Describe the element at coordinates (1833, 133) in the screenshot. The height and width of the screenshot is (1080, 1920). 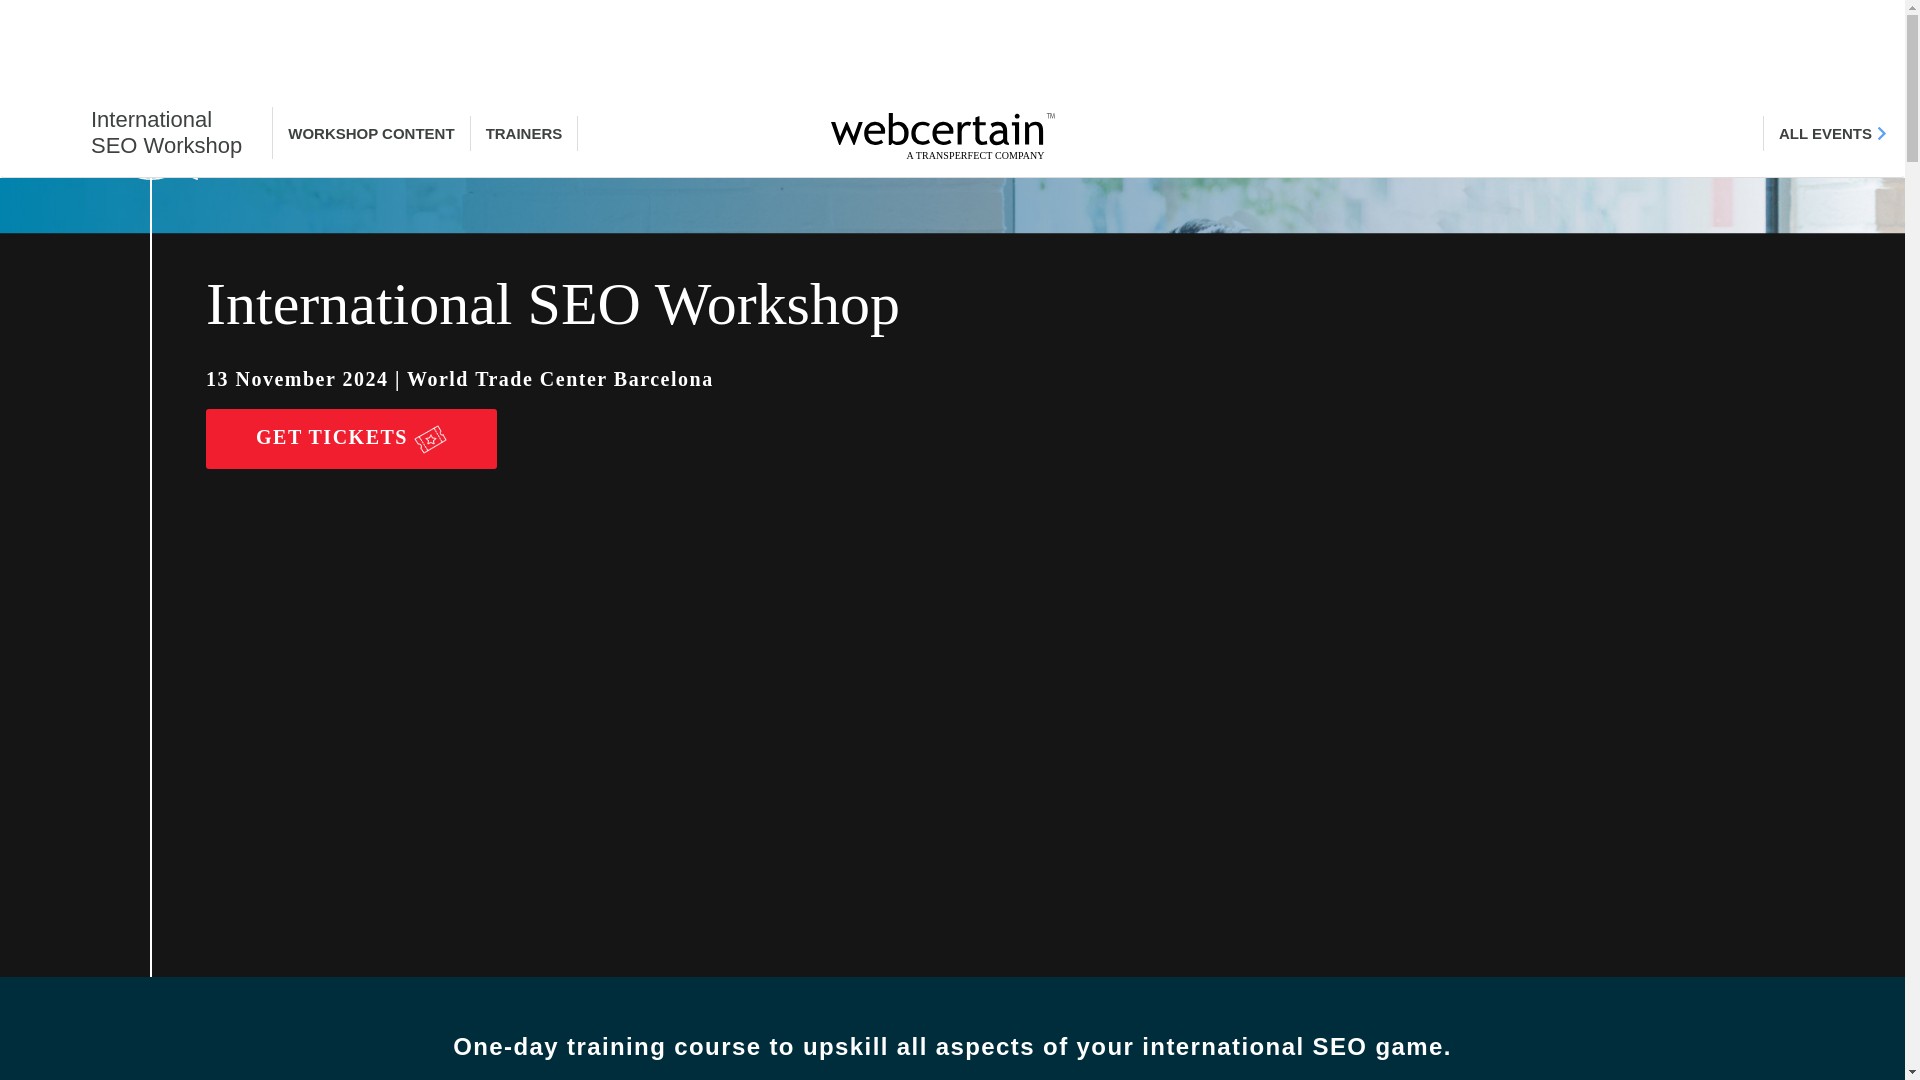
I see `WORKSHOP CONTENT` at that location.